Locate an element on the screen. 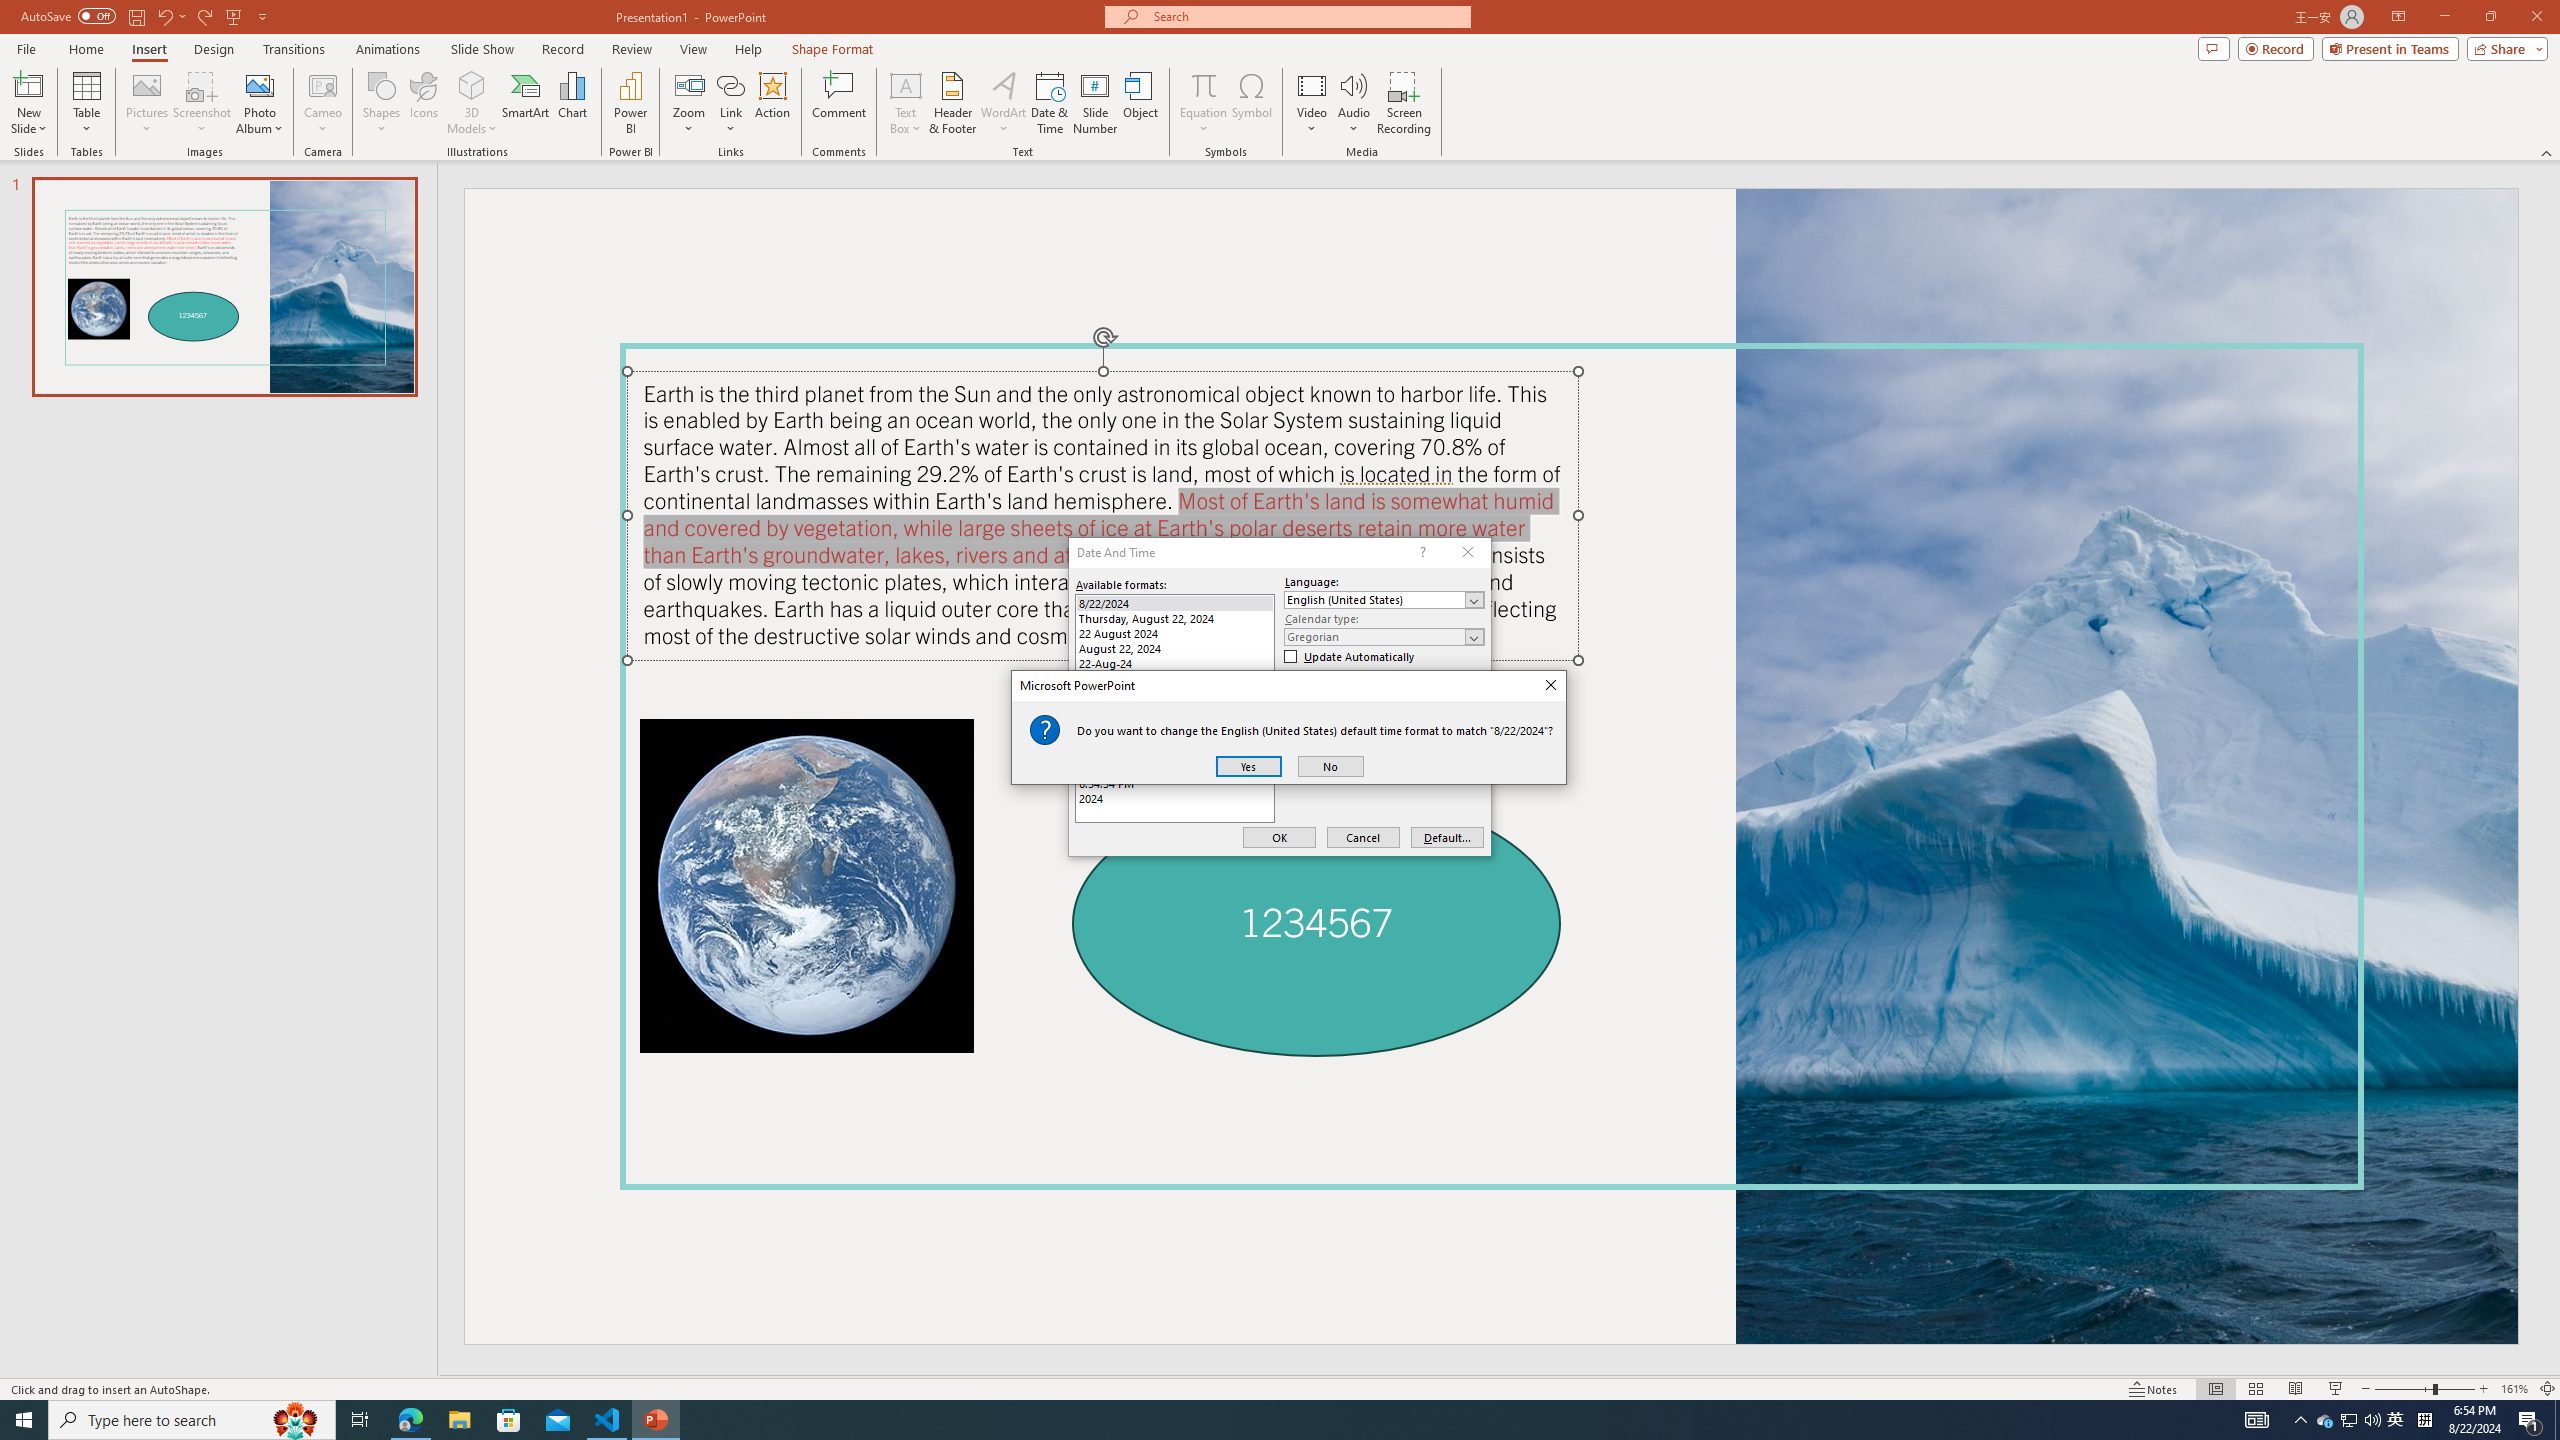 This screenshot has height=1440, width=2560. Save is located at coordinates (136, 16).